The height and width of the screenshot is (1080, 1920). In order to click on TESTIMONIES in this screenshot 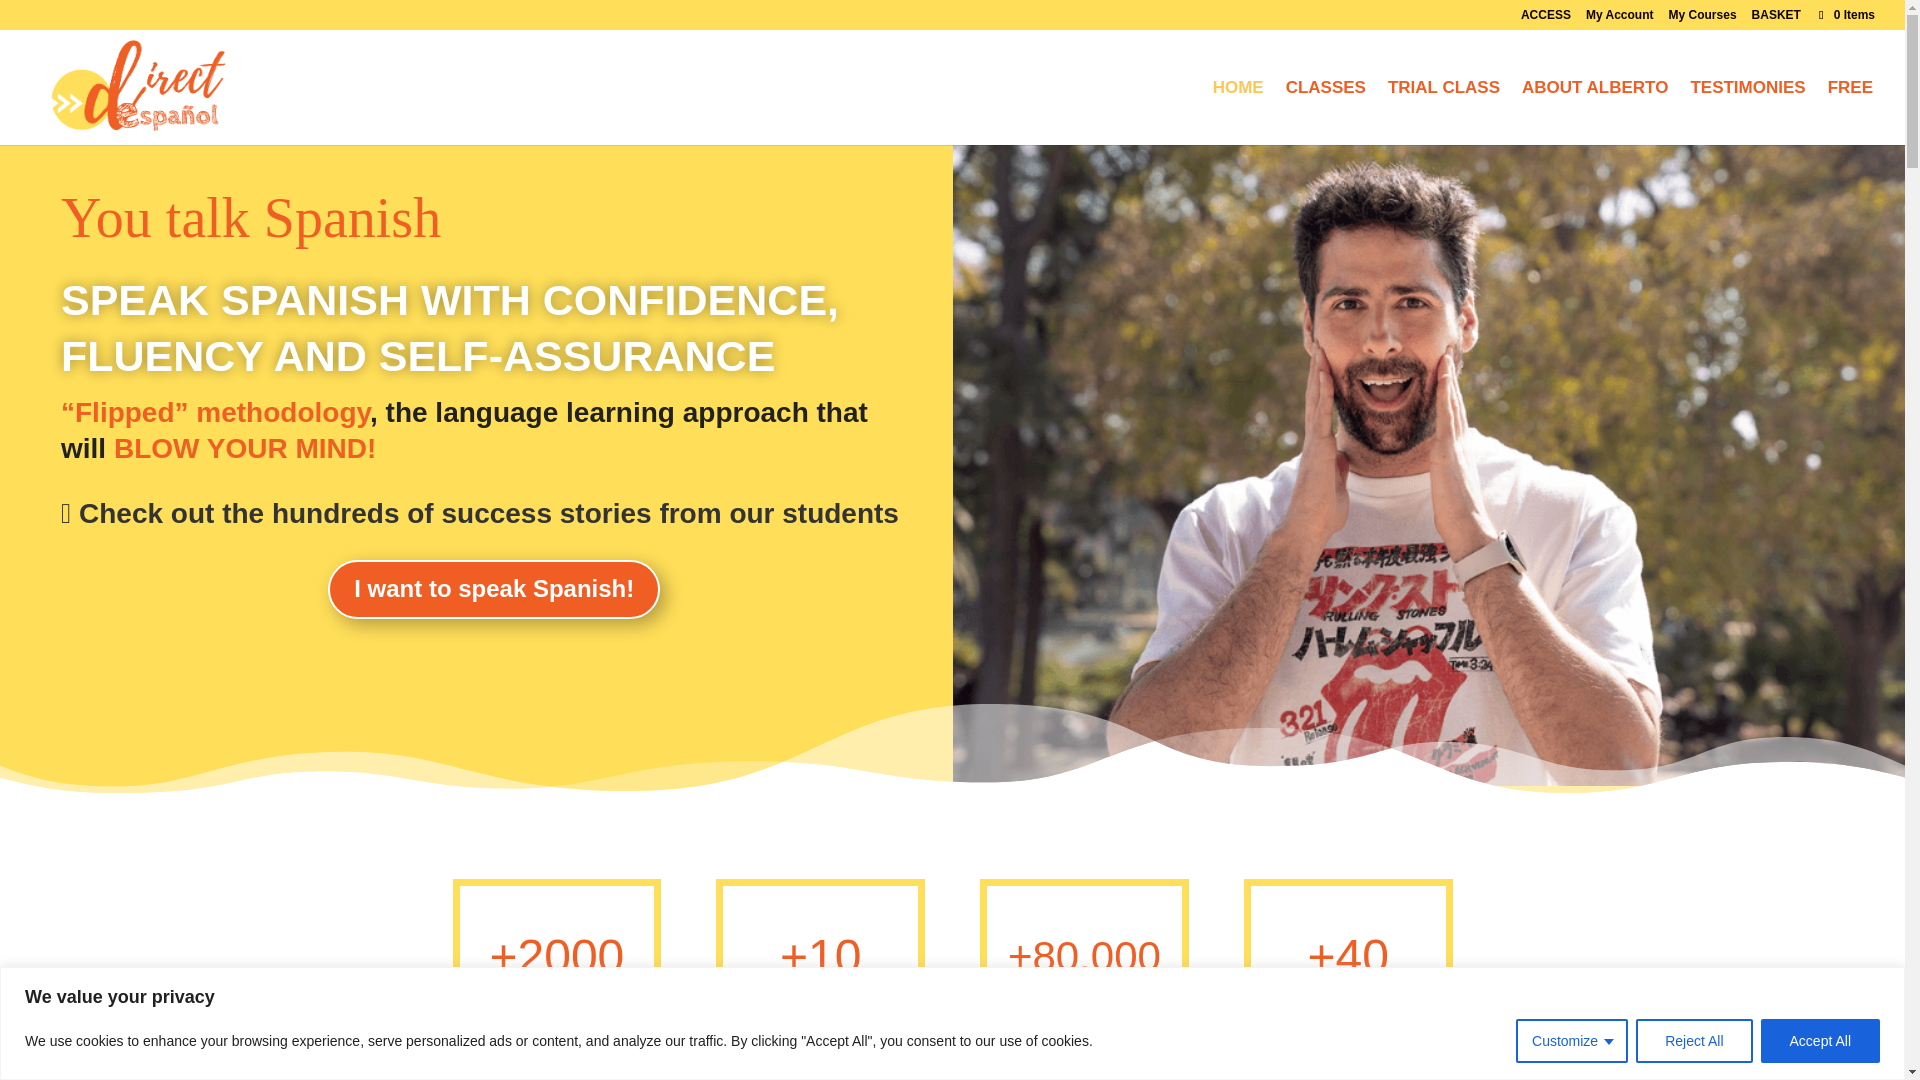, I will do `click(1746, 112)`.